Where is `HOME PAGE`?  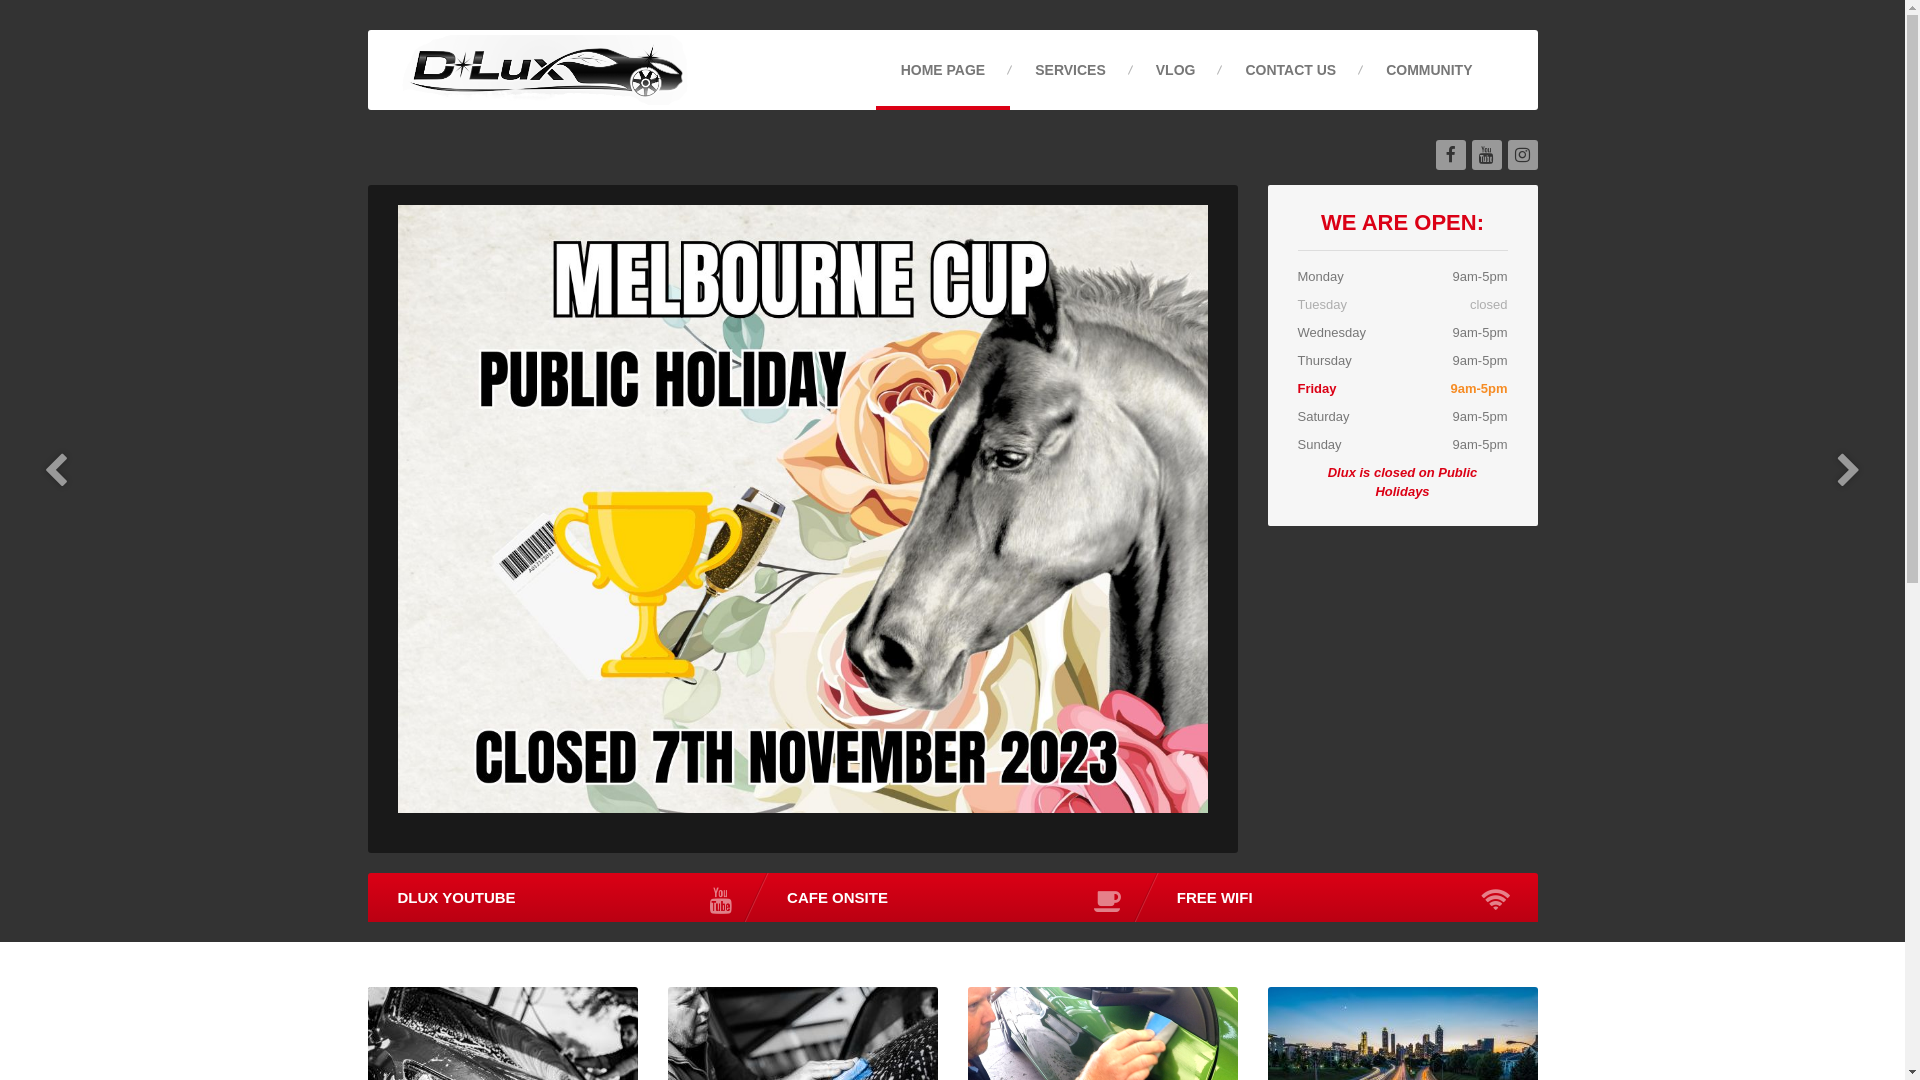 HOME PAGE is located at coordinates (944, 70).